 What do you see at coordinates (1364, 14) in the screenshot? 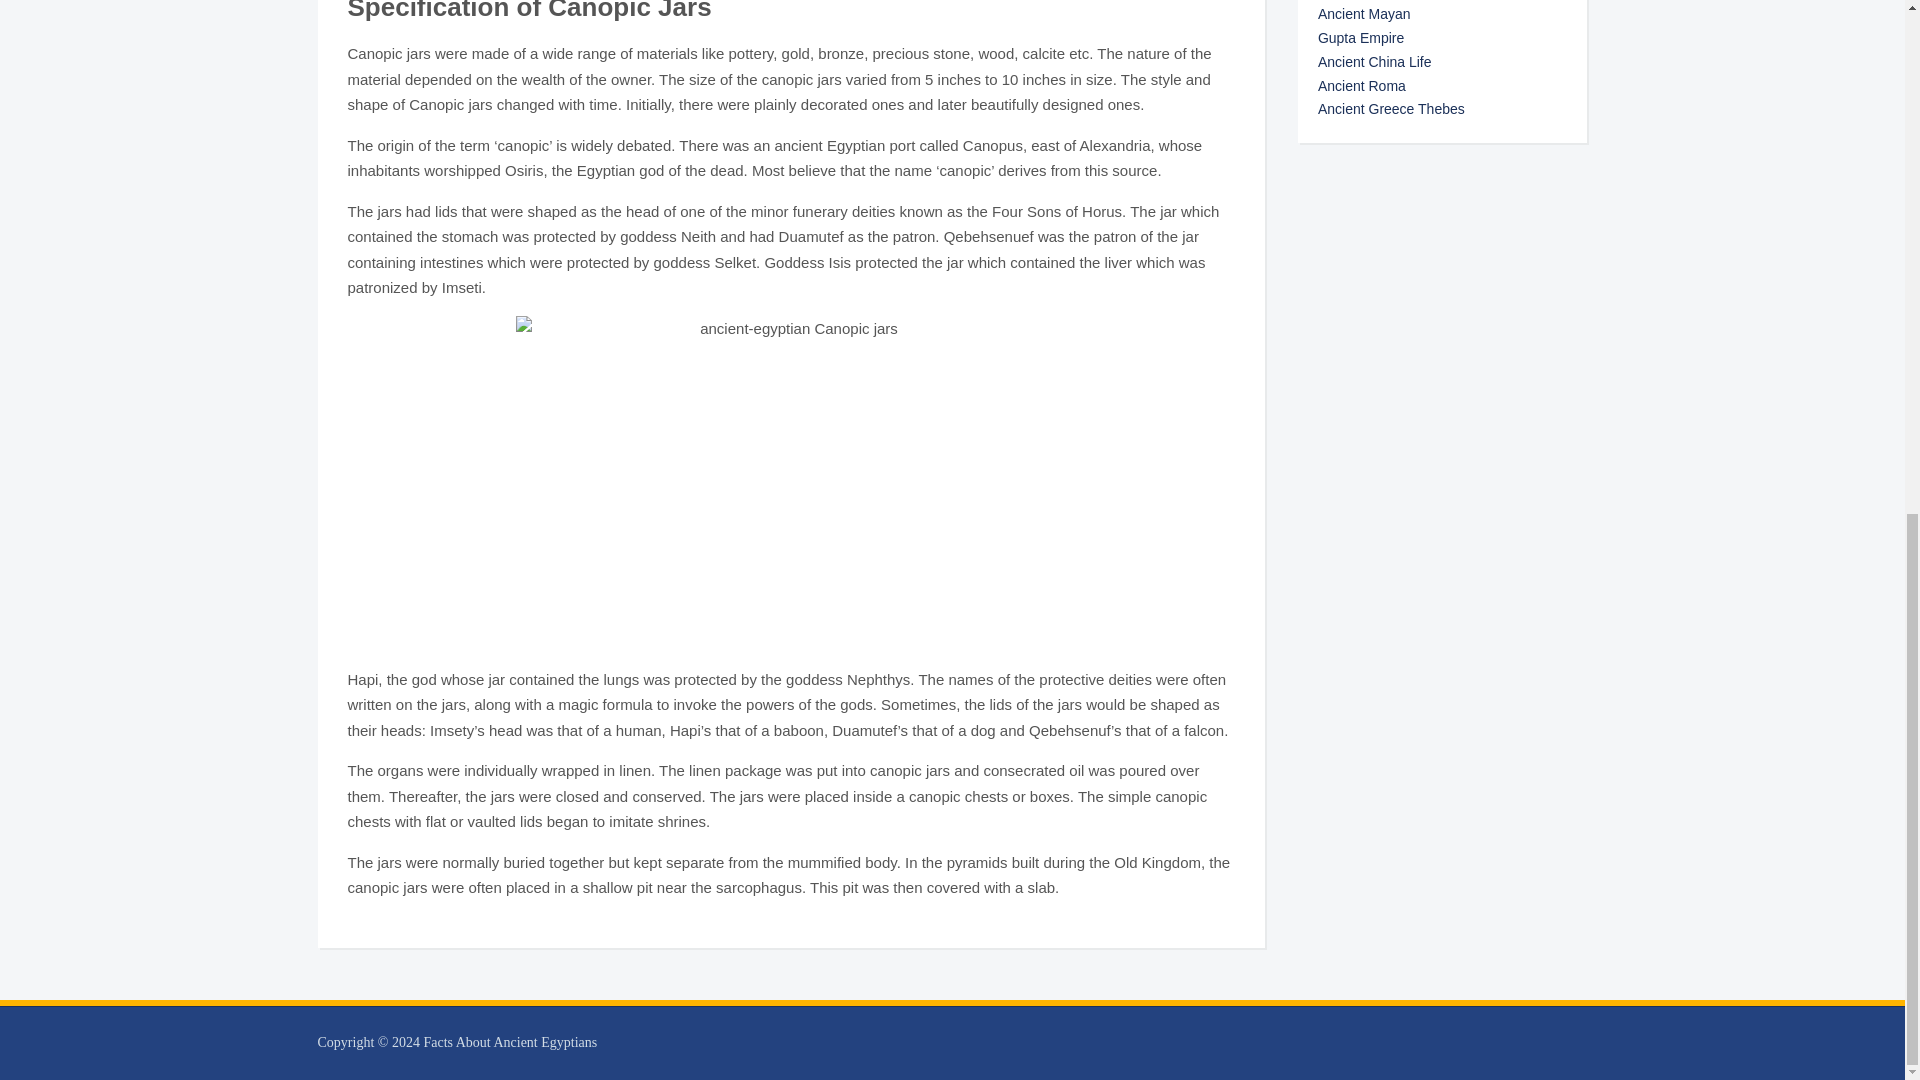
I see `Ancient Mayan` at bounding box center [1364, 14].